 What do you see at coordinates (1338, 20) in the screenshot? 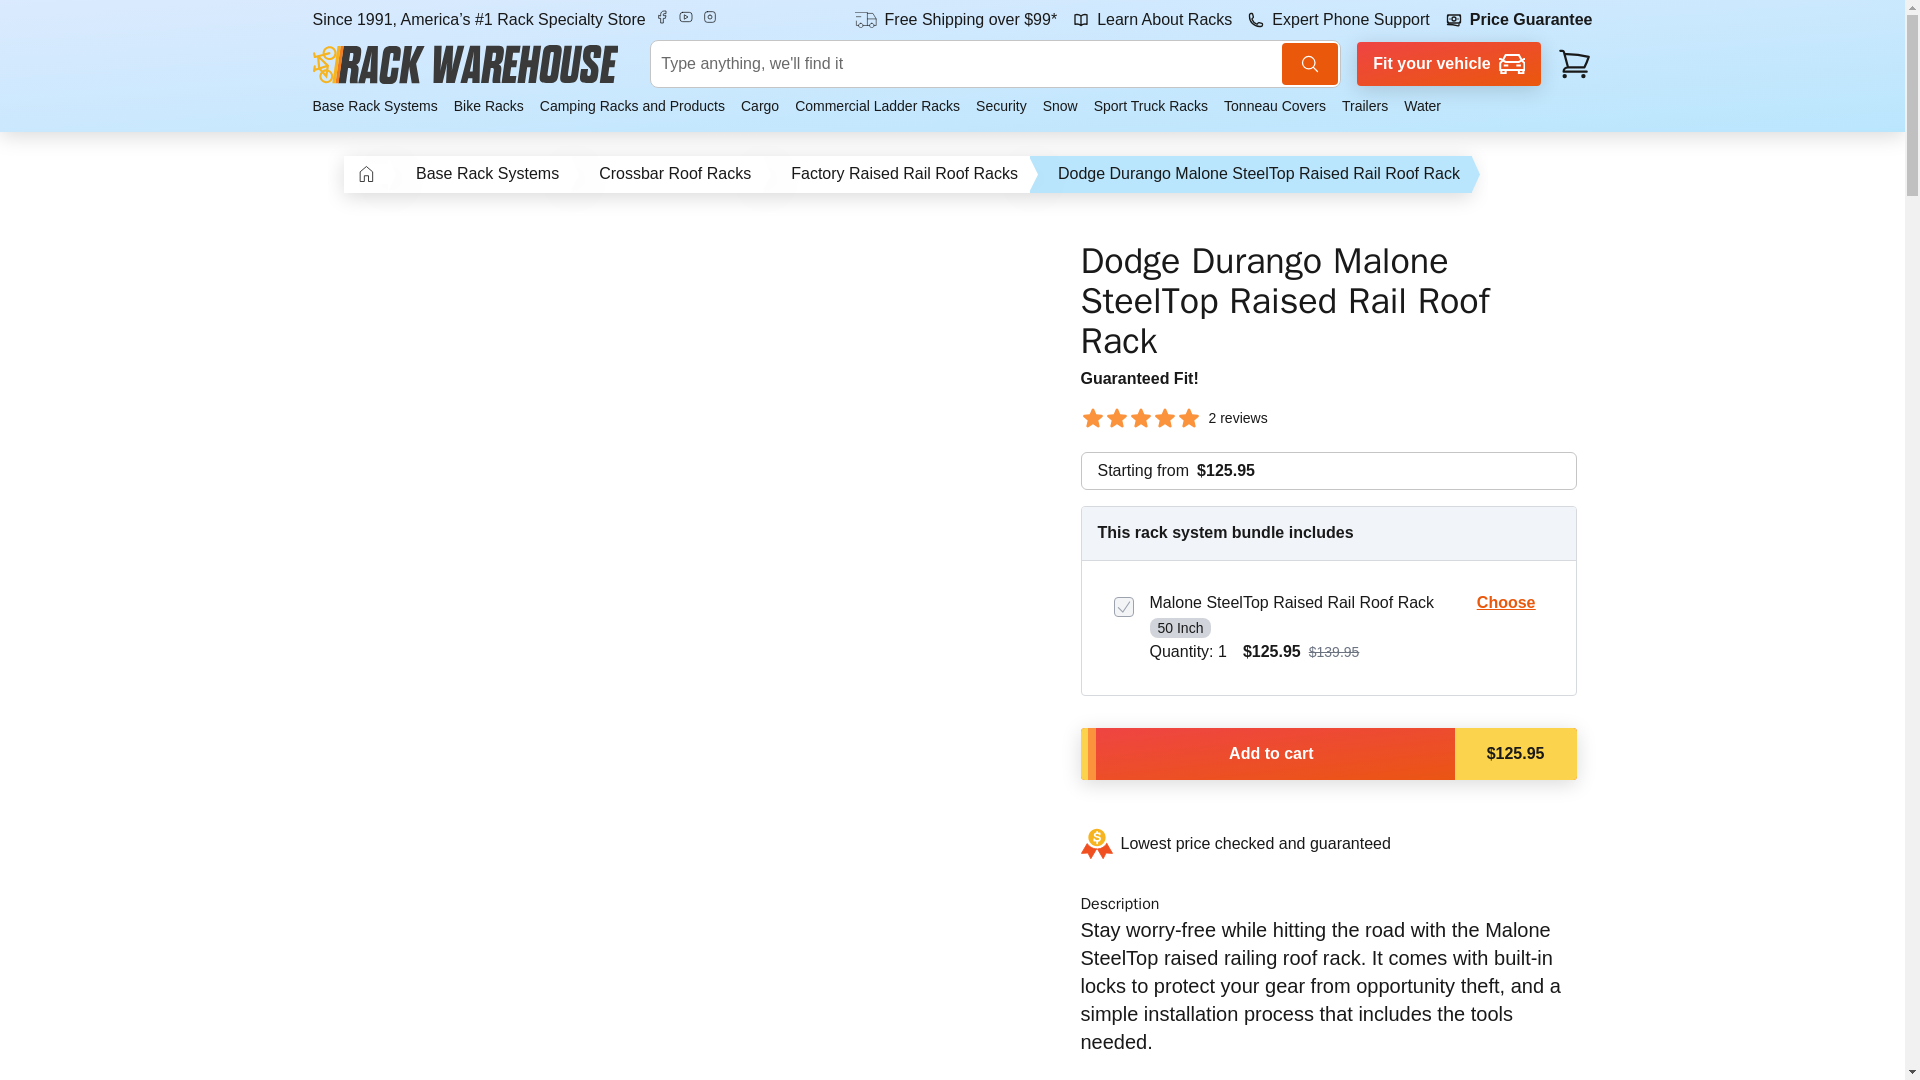
I see `Expert Phone Support` at bounding box center [1338, 20].